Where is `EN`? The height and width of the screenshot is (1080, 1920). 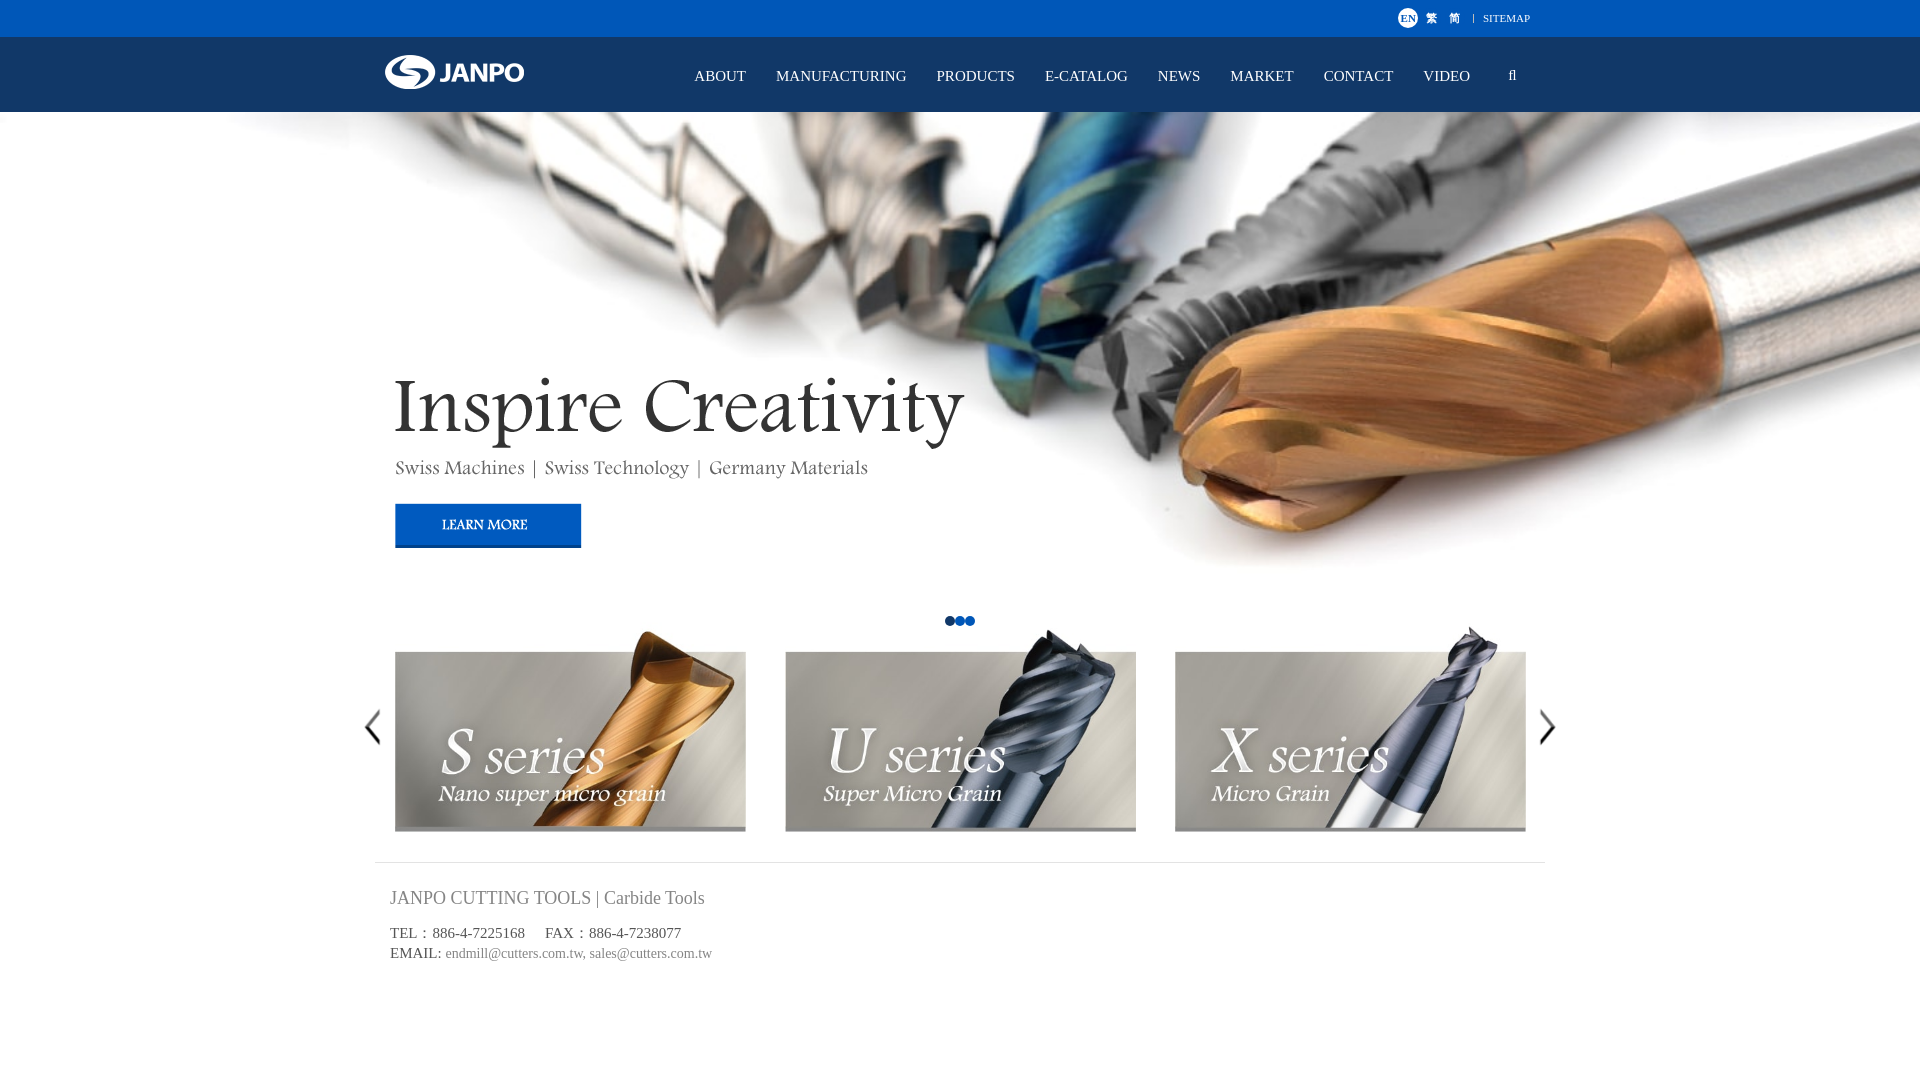 EN is located at coordinates (1408, 18).